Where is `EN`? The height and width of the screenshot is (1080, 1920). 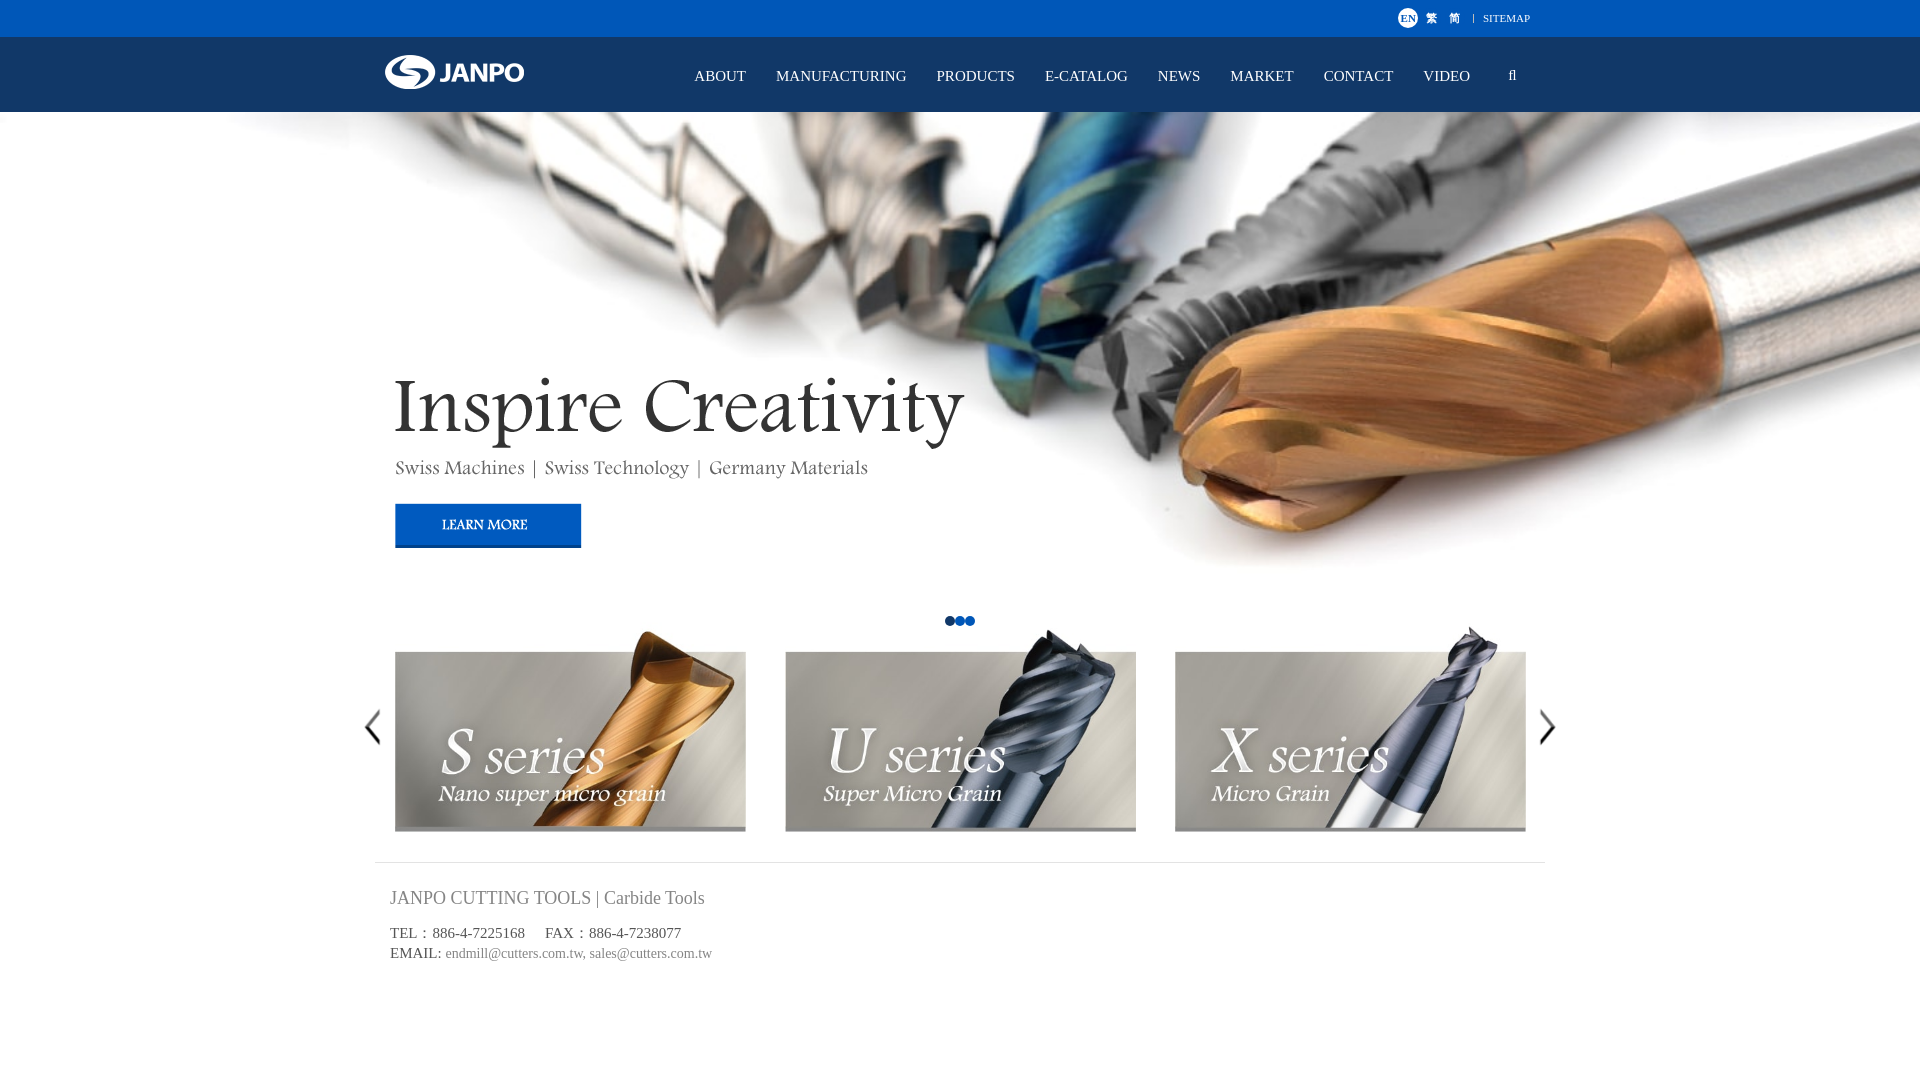 EN is located at coordinates (1408, 18).